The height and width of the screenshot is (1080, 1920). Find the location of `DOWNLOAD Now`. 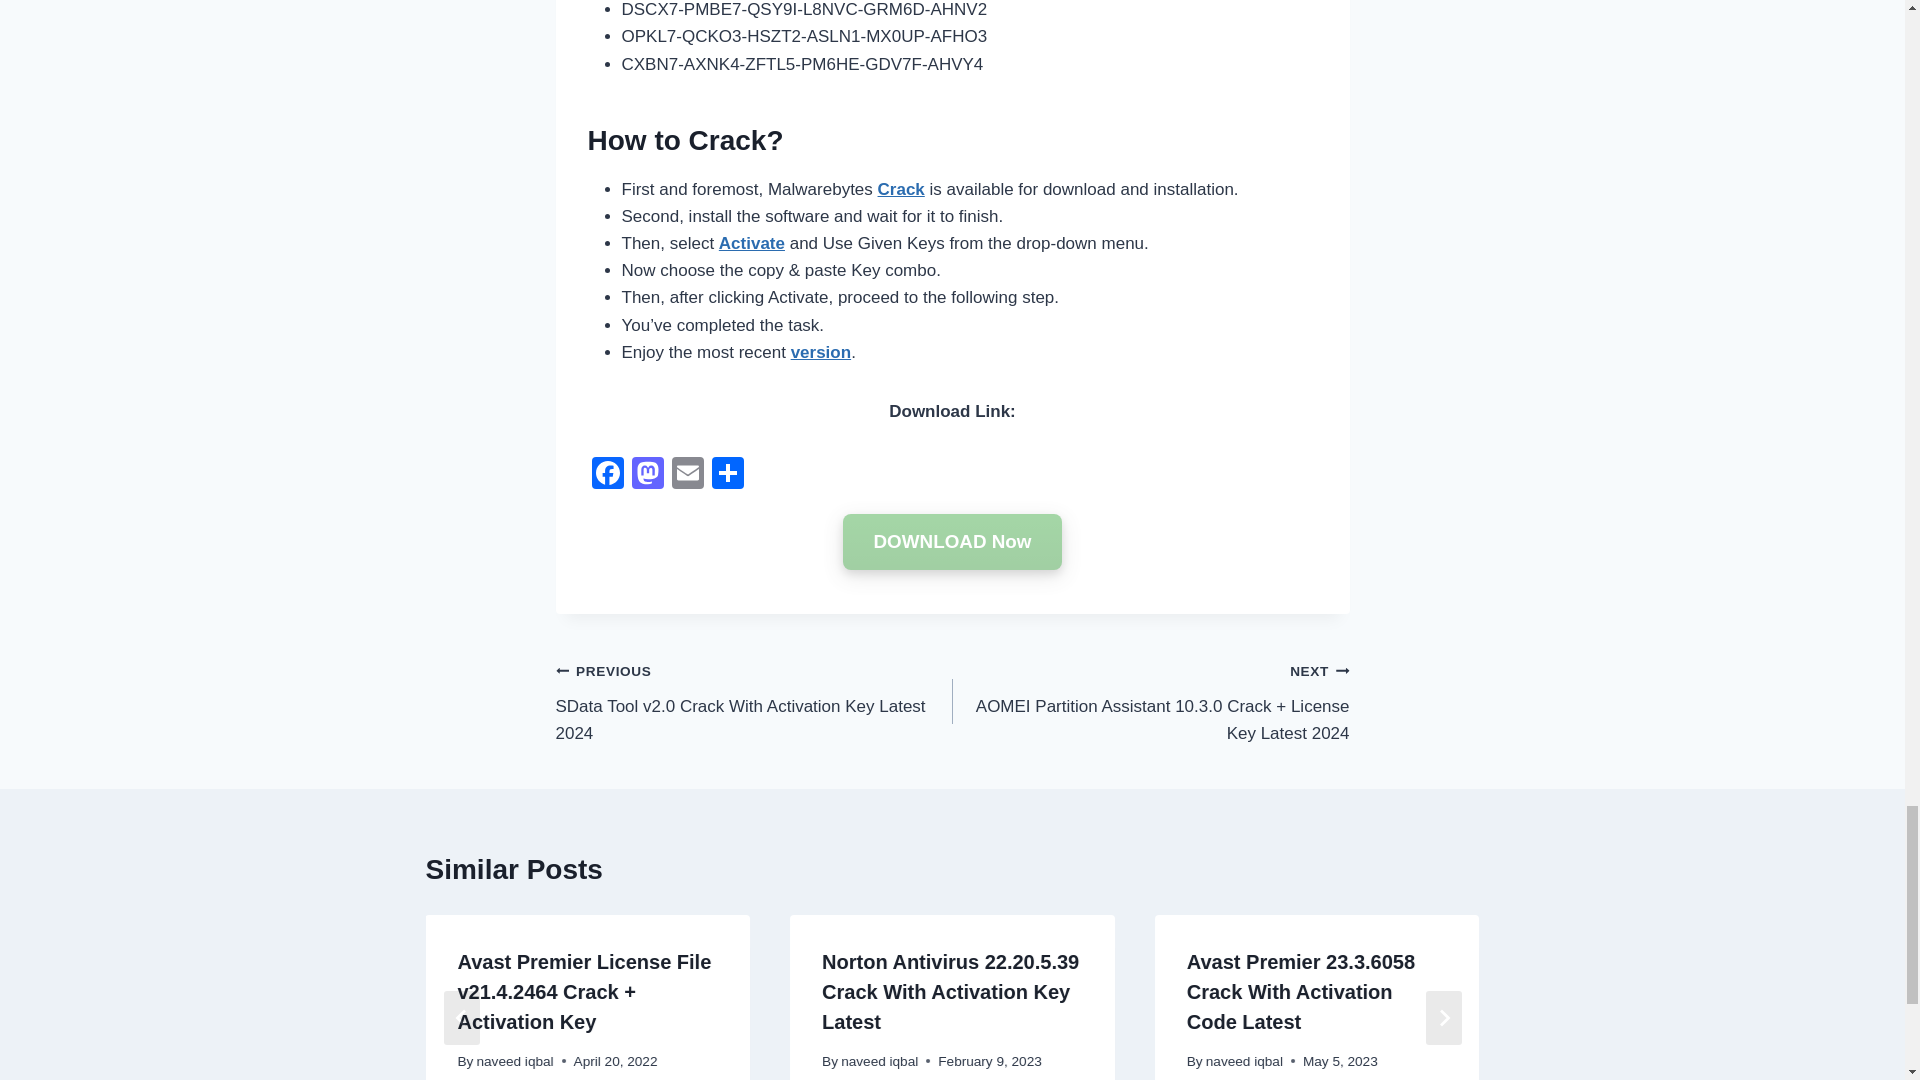

DOWNLOAD Now is located at coordinates (952, 542).